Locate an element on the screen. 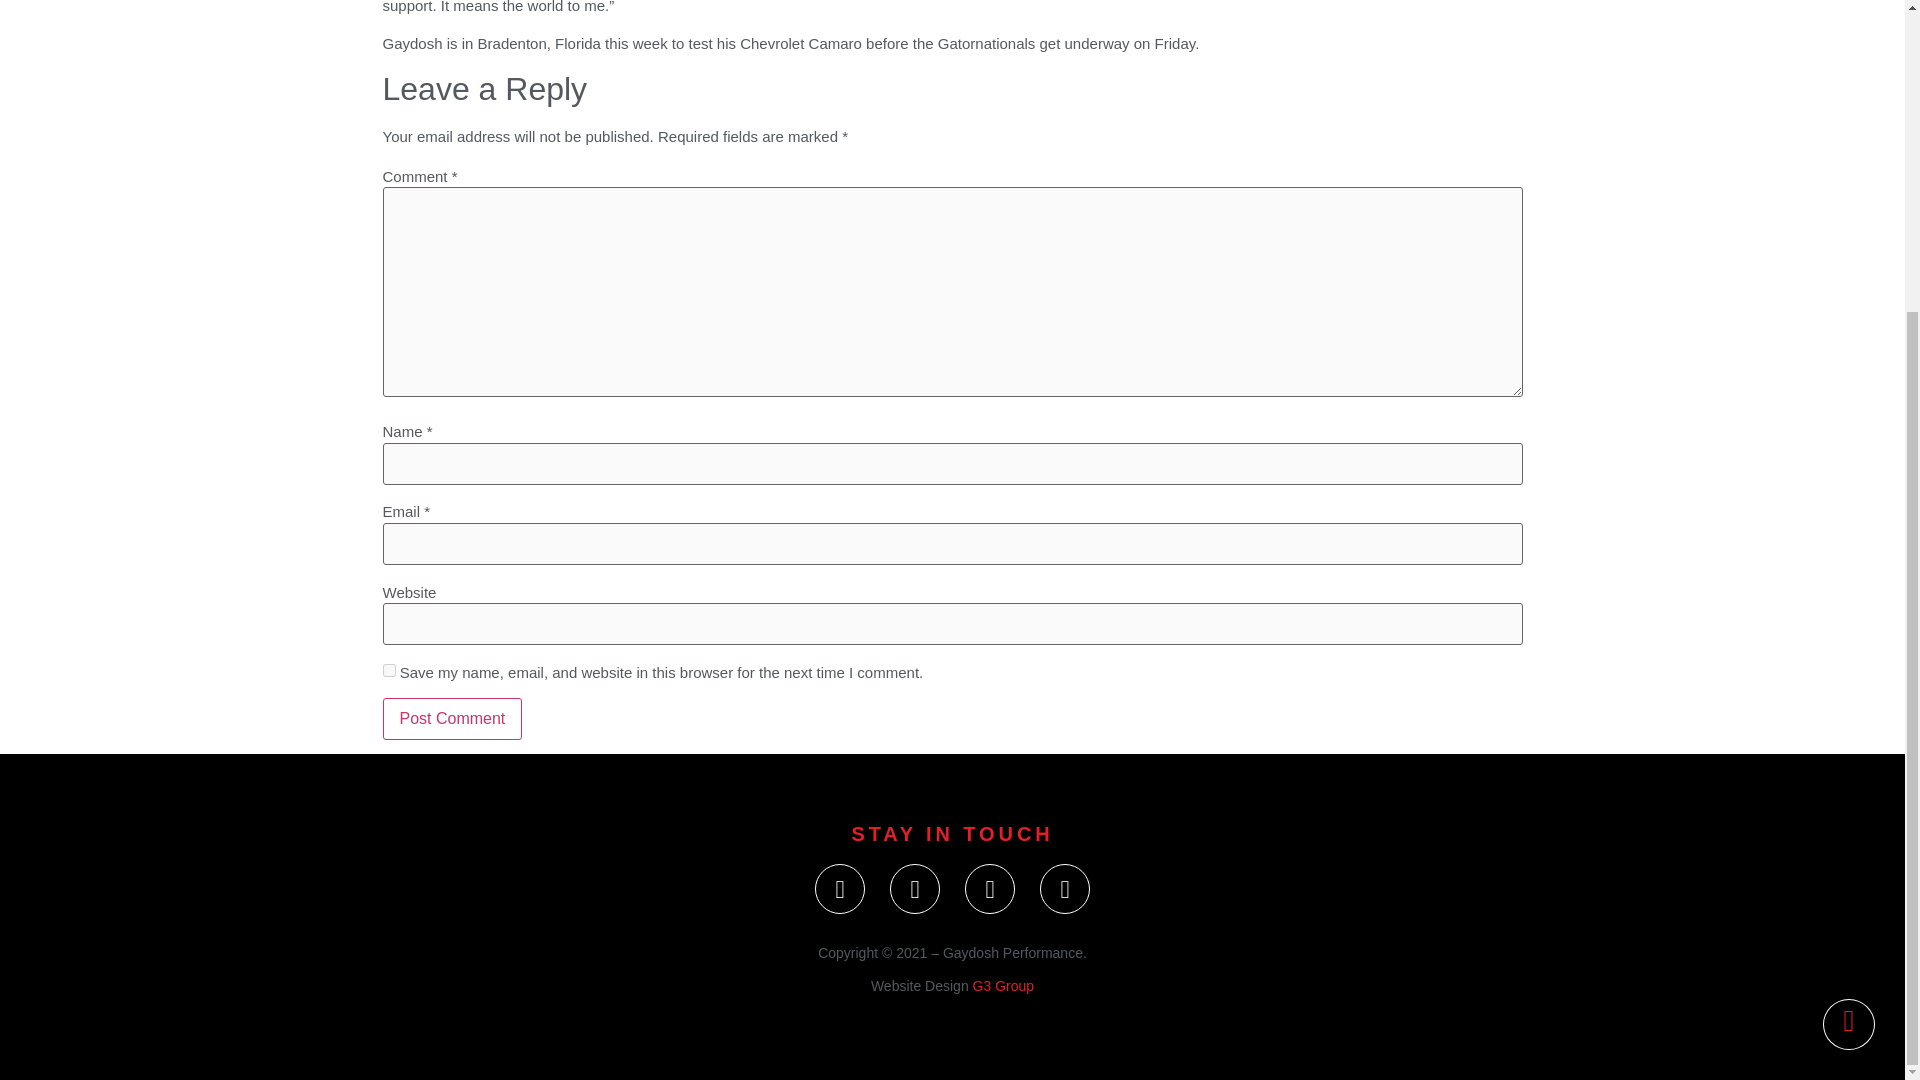 The image size is (1920, 1080). G3 Group is located at coordinates (1004, 986).